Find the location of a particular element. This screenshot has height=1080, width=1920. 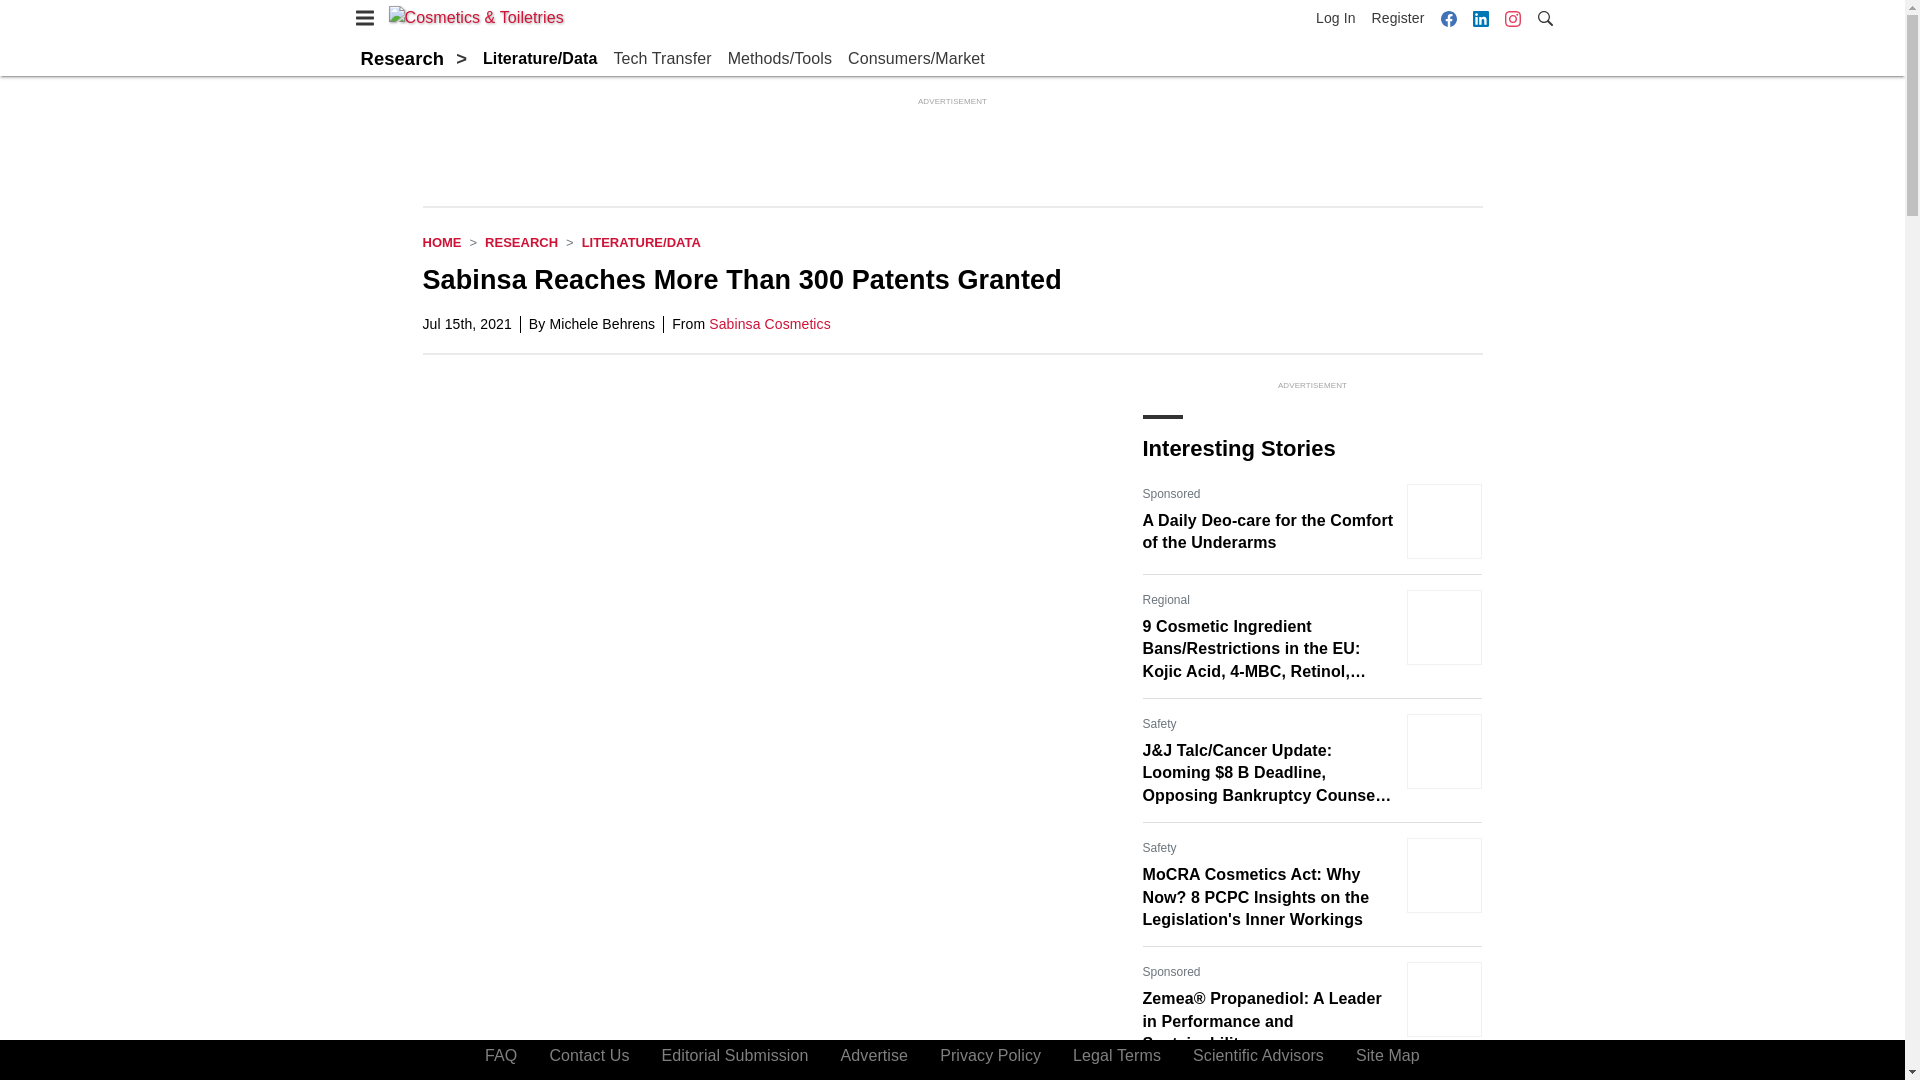

Log In is located at coordinates (1339, 18).